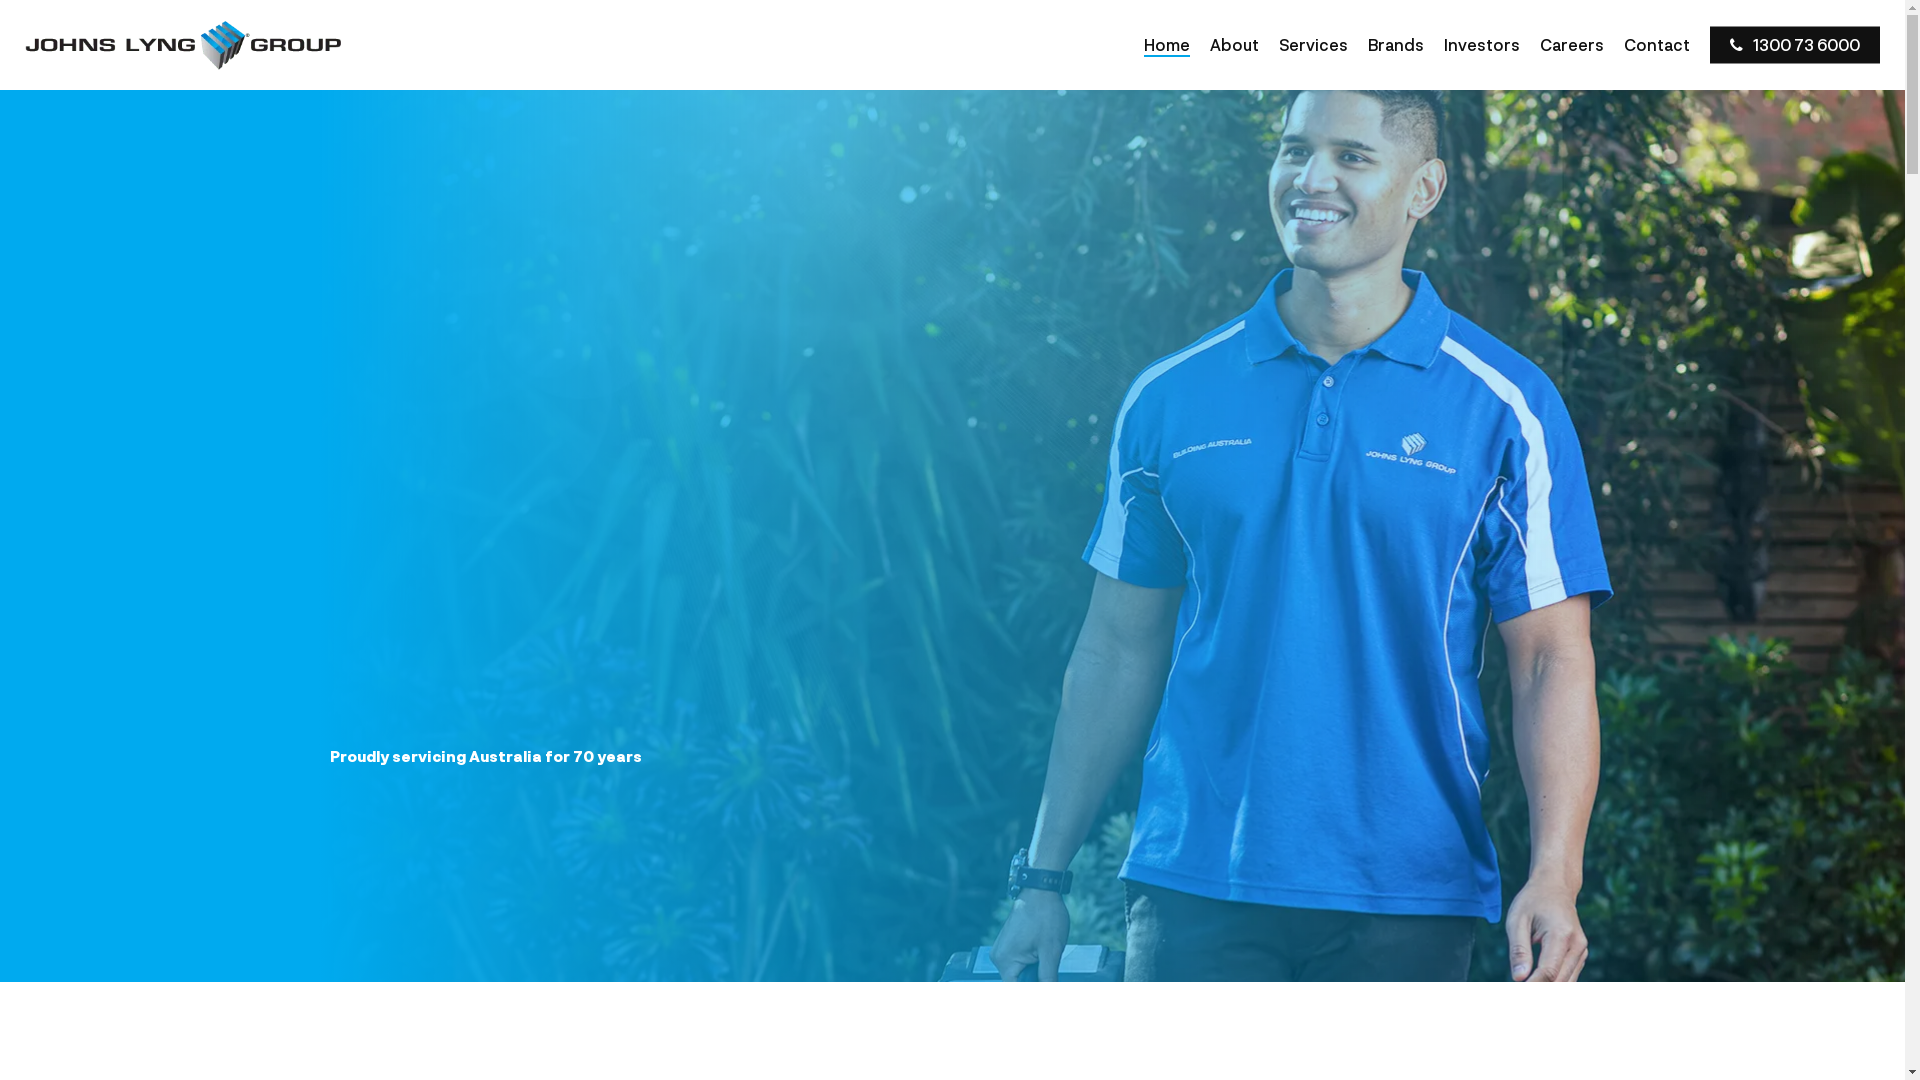 This screenshot has height=1080, width=1920. What do you see at coordinates (1795, 45) in the screenshot?
I see `1300 73 6000` at bounding box center [1795, 45].